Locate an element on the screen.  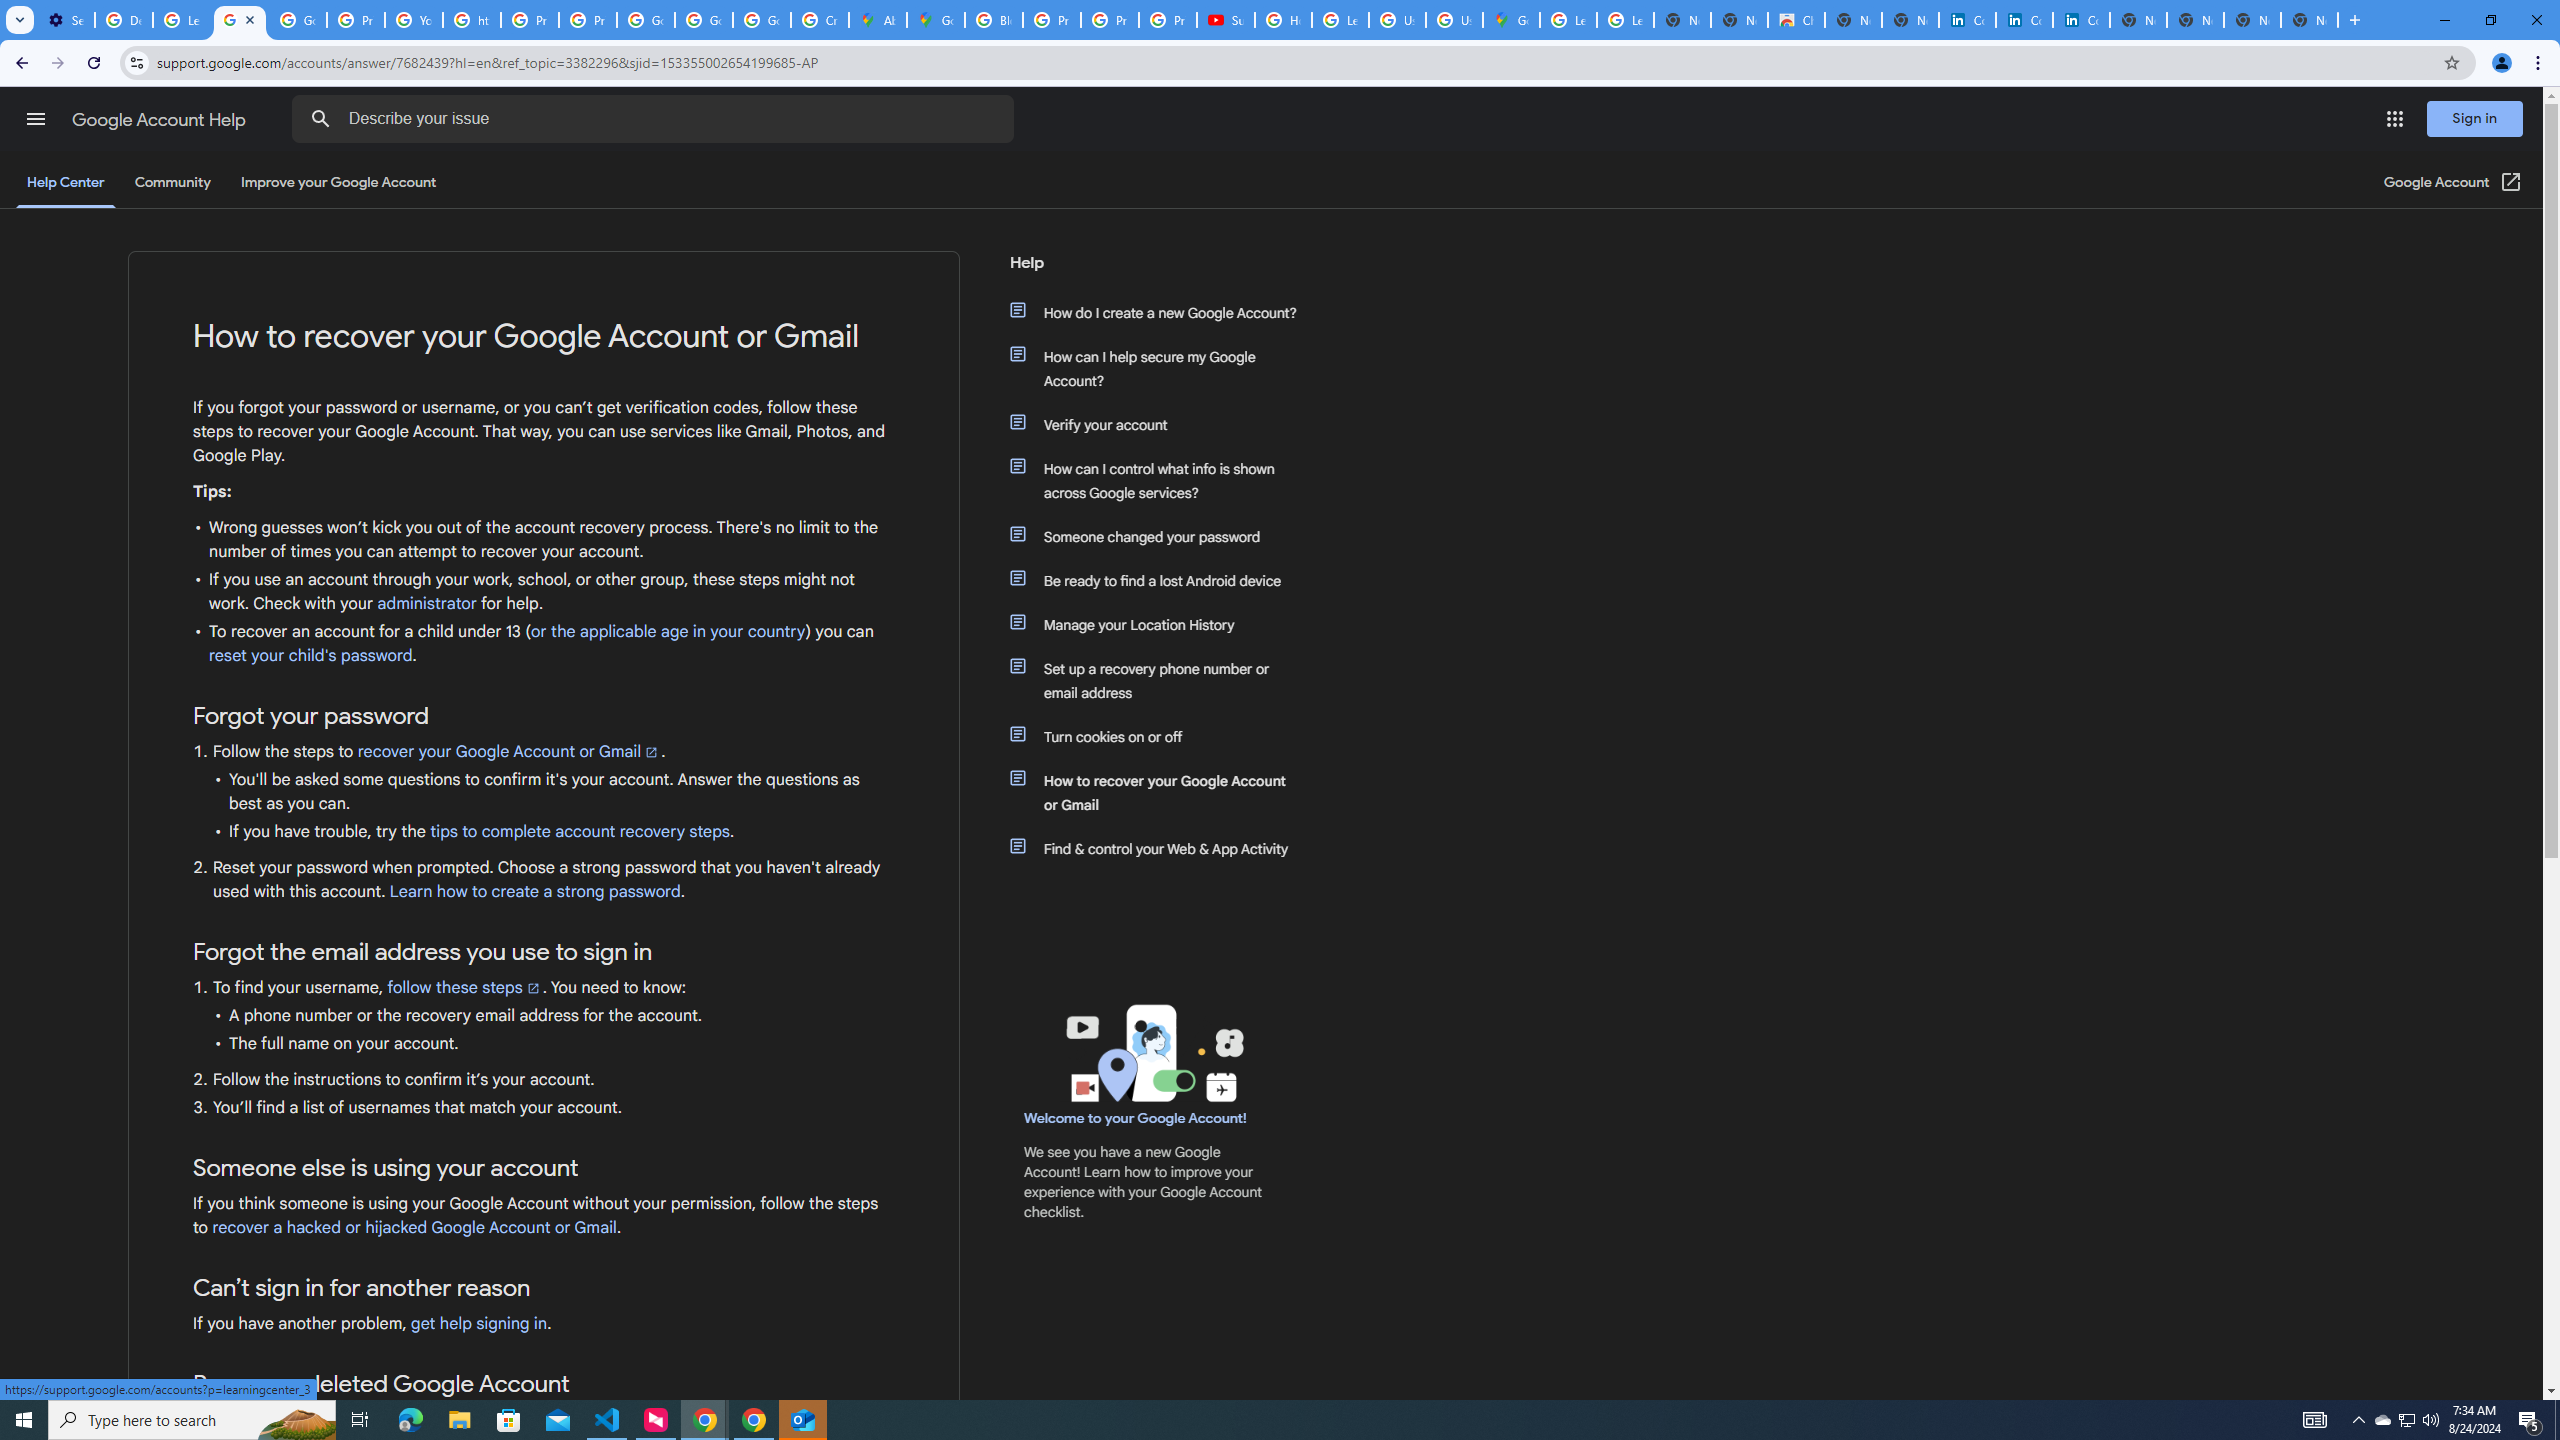
Chrome Web Store is located at coordinates (1795, 20).